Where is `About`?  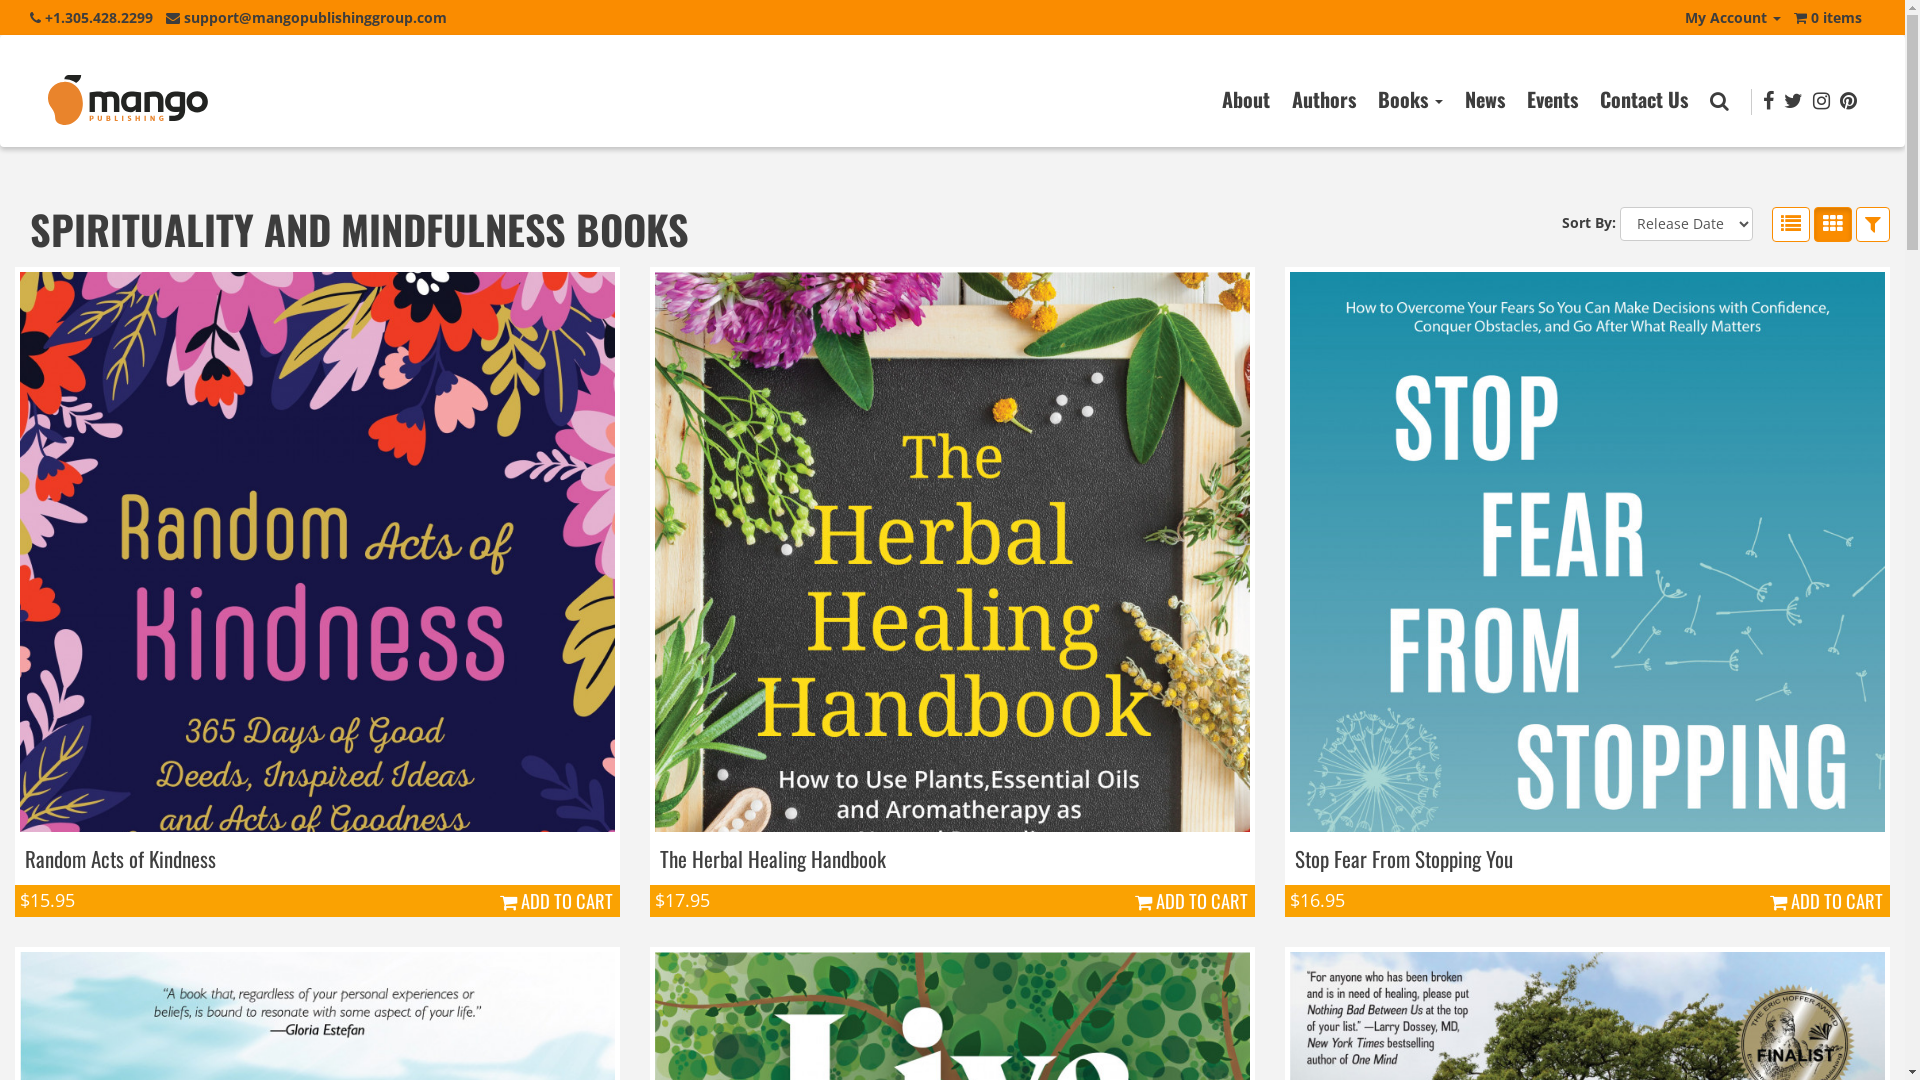 About is located at coordinates (1246, 99).